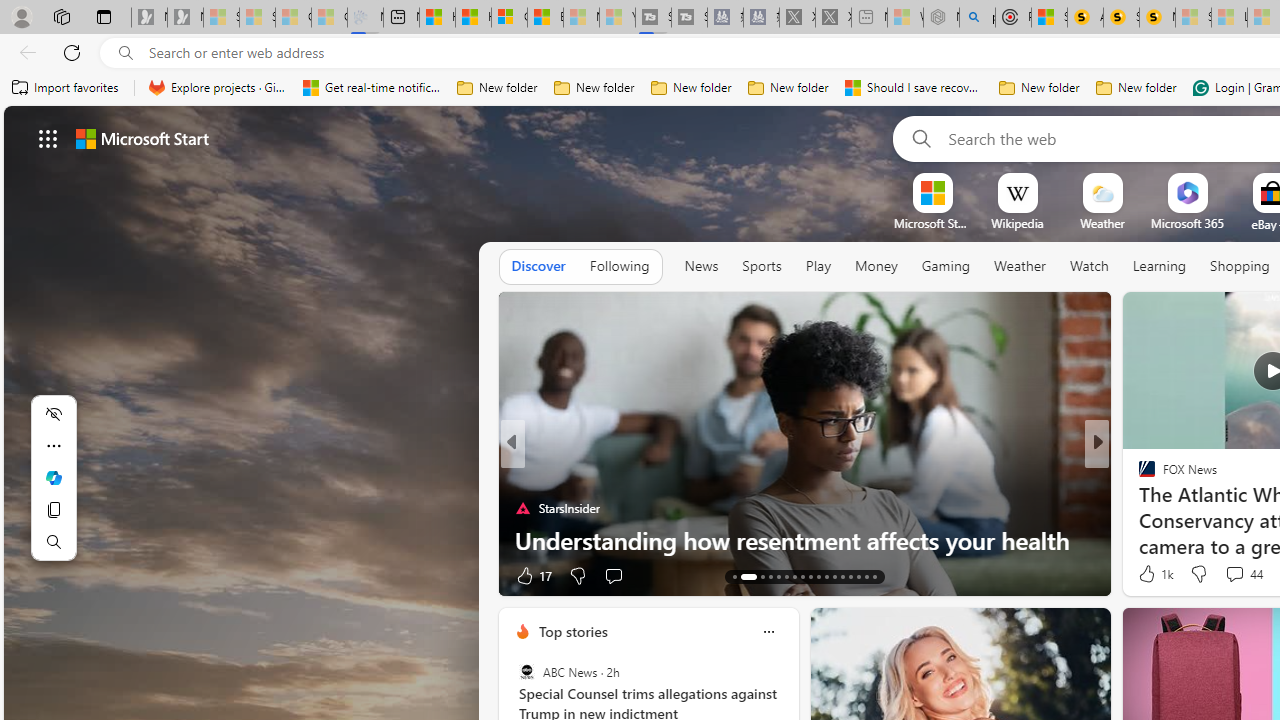  Describe the element at coordinates (1138, 476) in the screenshot. I see `Inc.` at that location.